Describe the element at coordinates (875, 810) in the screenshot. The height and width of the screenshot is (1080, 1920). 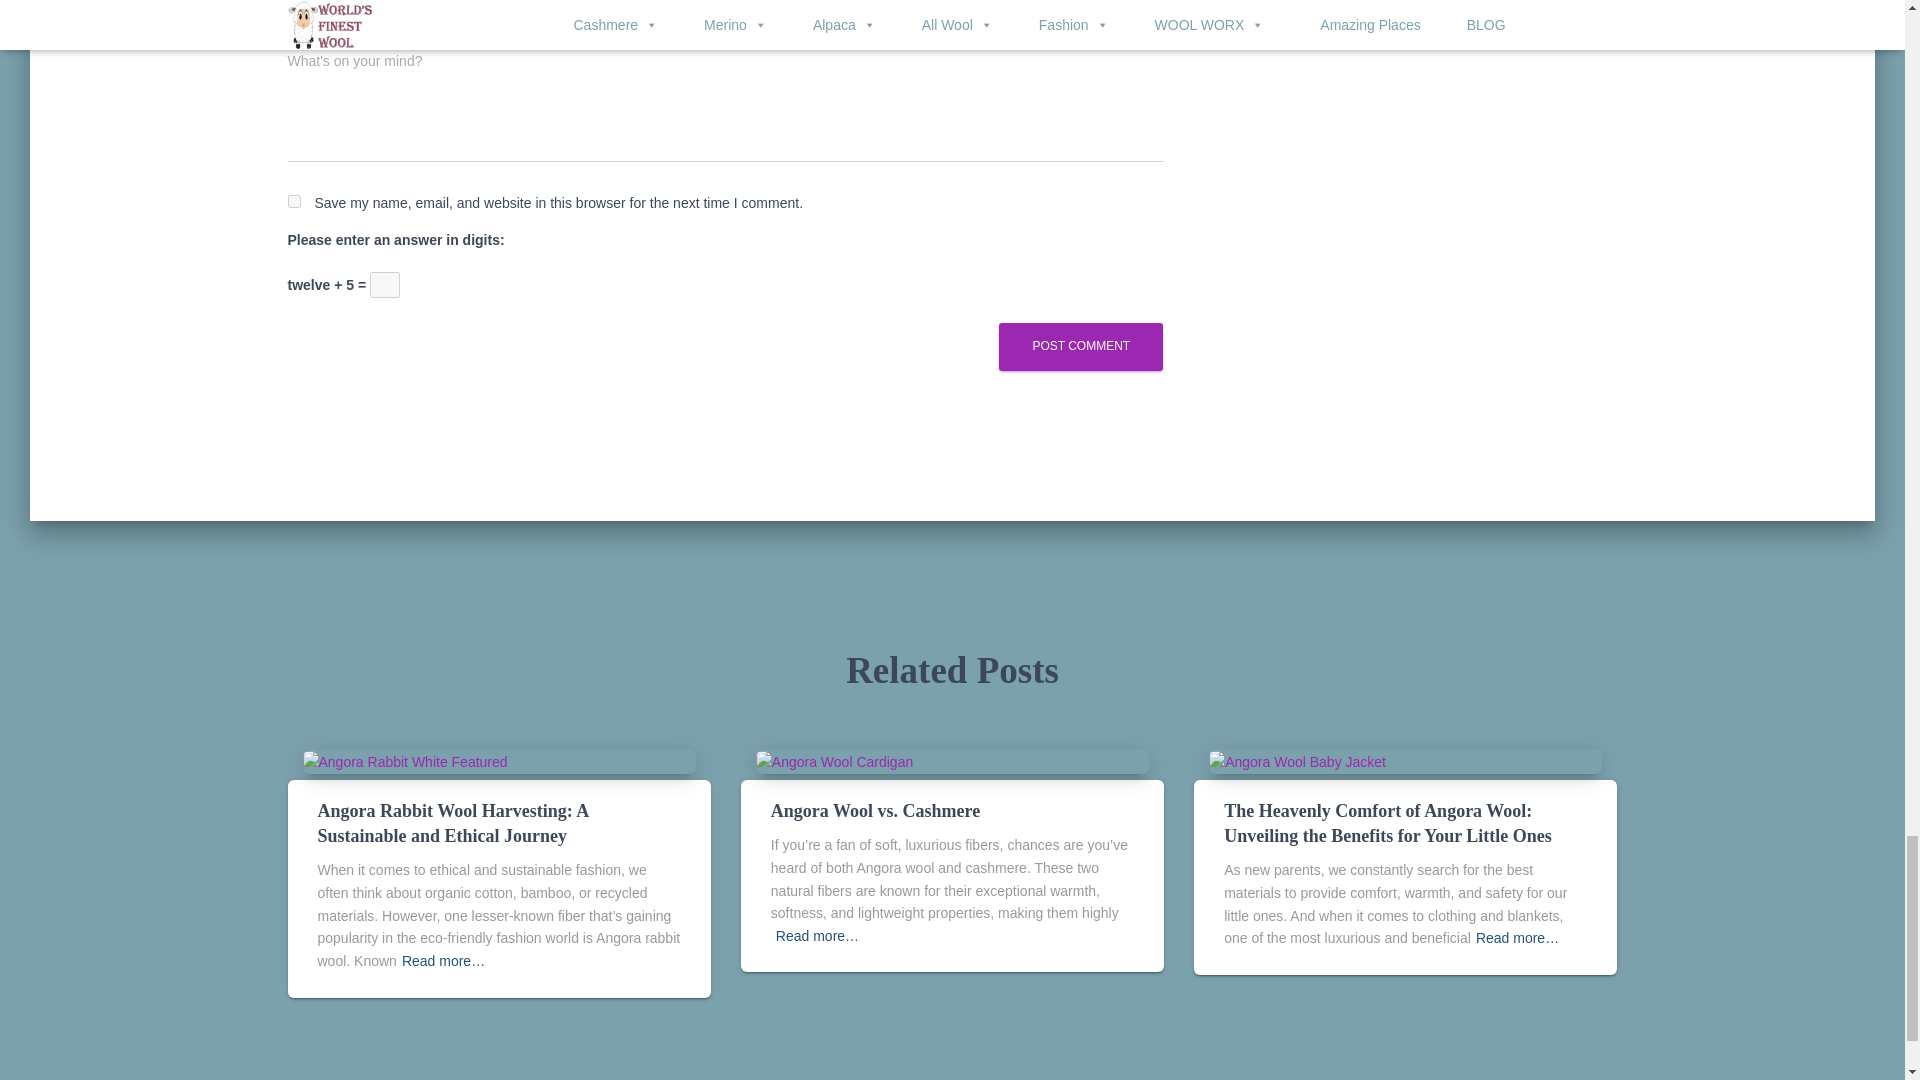
I see `Angora Wool vs. Cashmere` at that location.